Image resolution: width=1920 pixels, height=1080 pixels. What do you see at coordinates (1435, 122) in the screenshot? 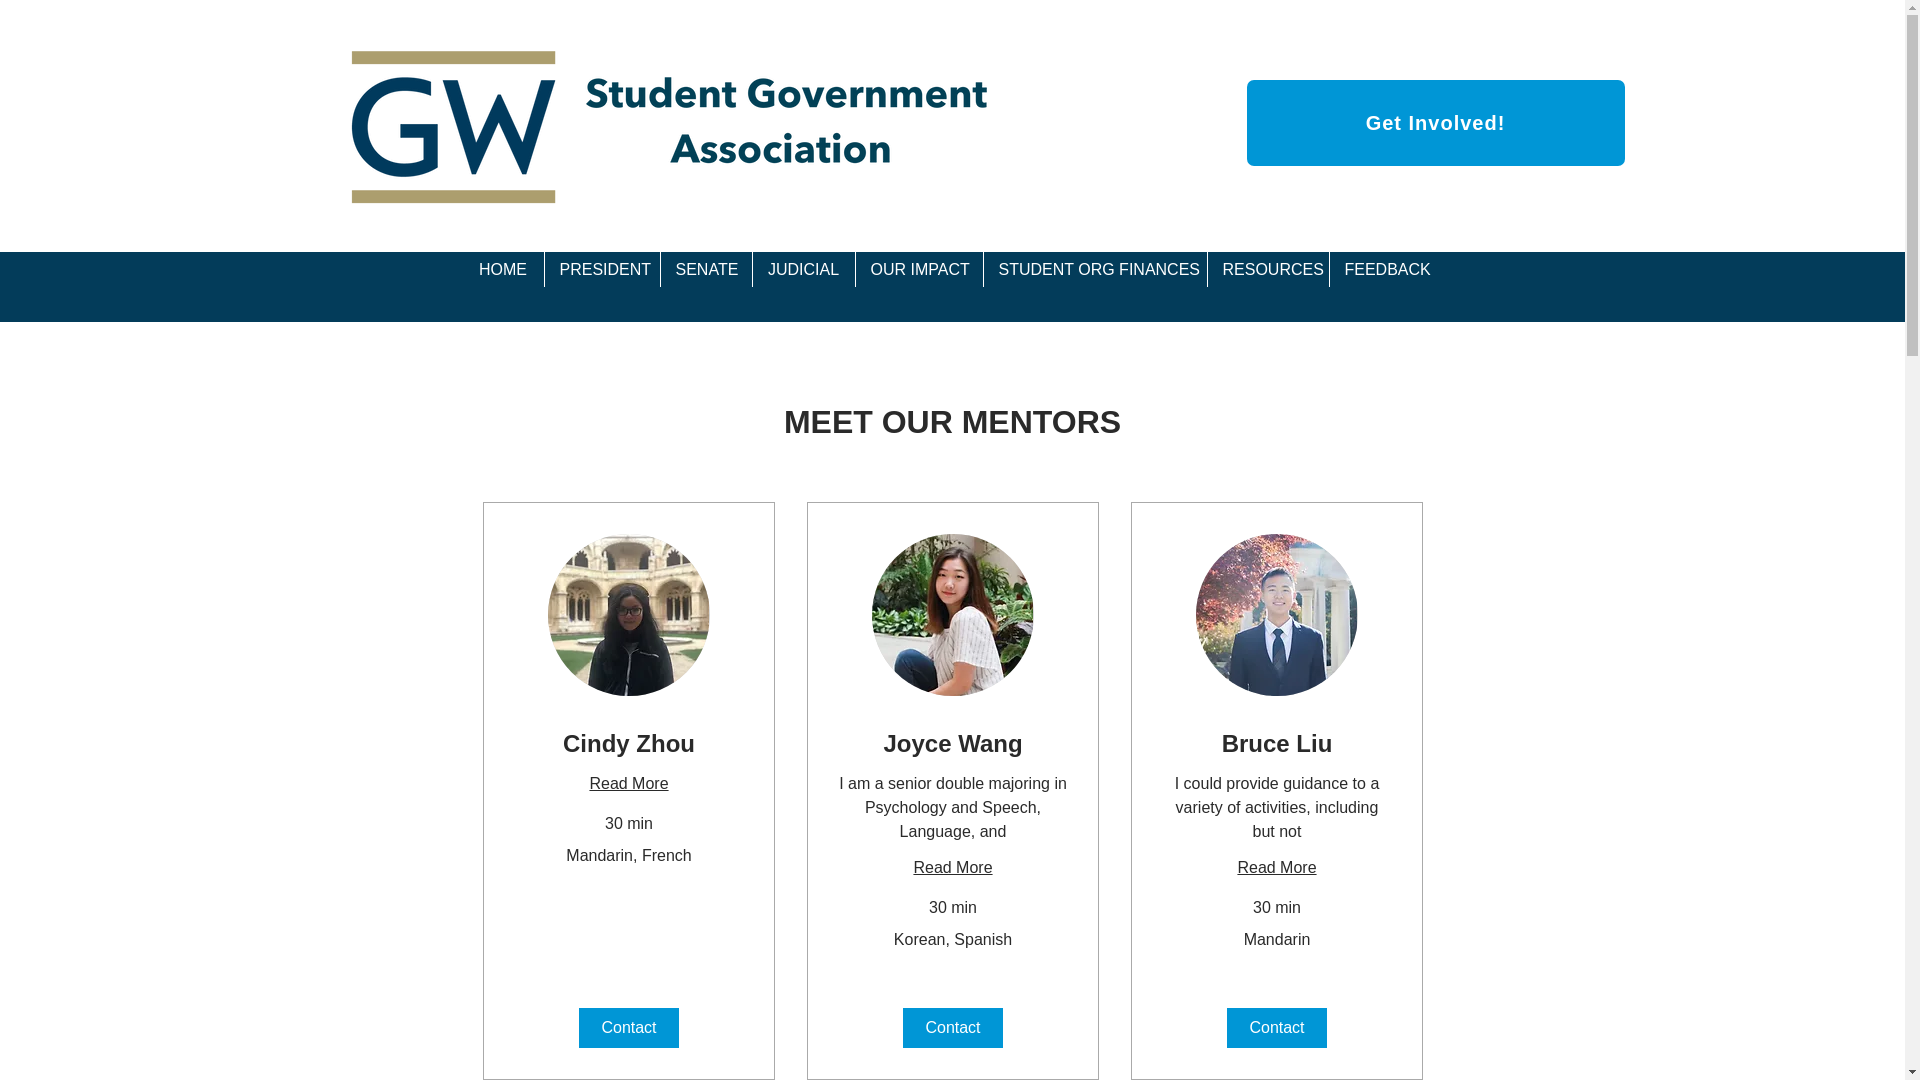
I see `Get Involved!` at bounding box center [1435, 122].